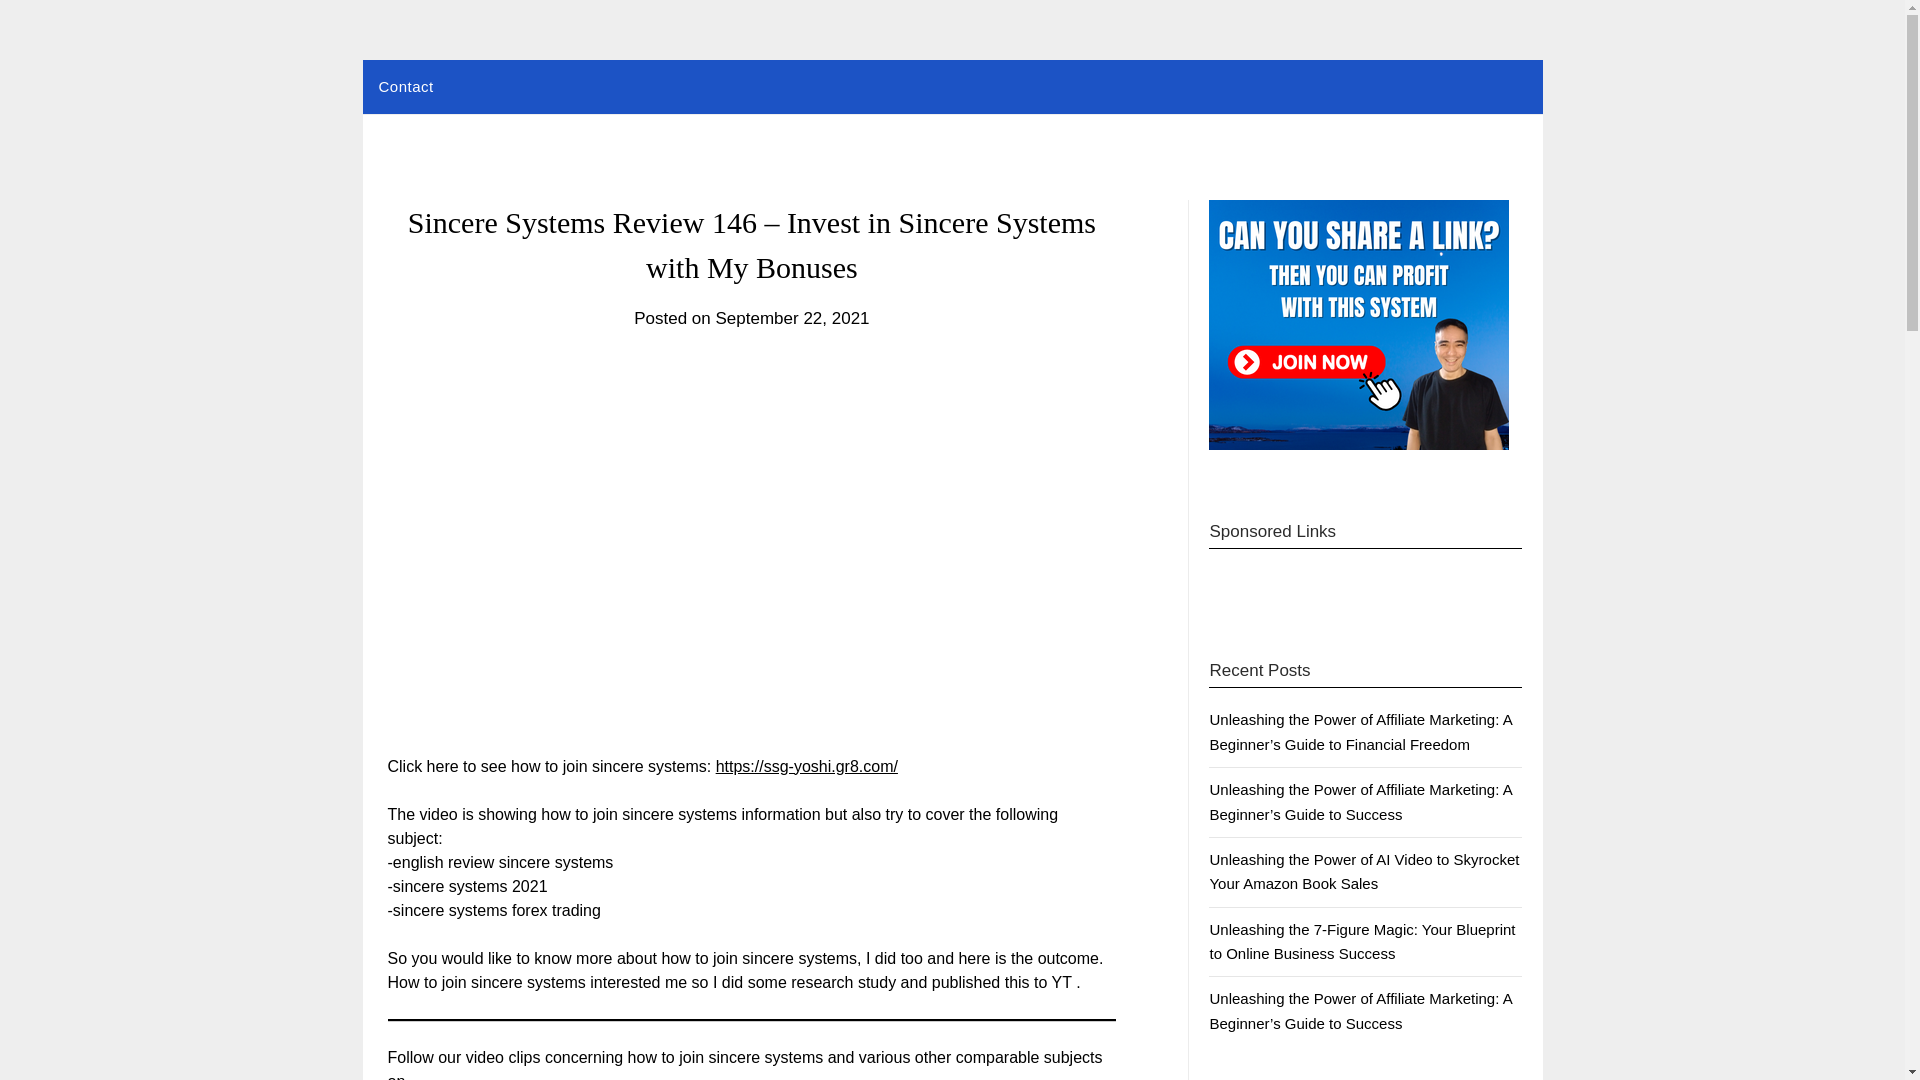 This screenshot has height=1080, width=1920. What do you see at coordinates (406, 87) in the screenshot?
I see `Contact` at bounding box center [406, 87].